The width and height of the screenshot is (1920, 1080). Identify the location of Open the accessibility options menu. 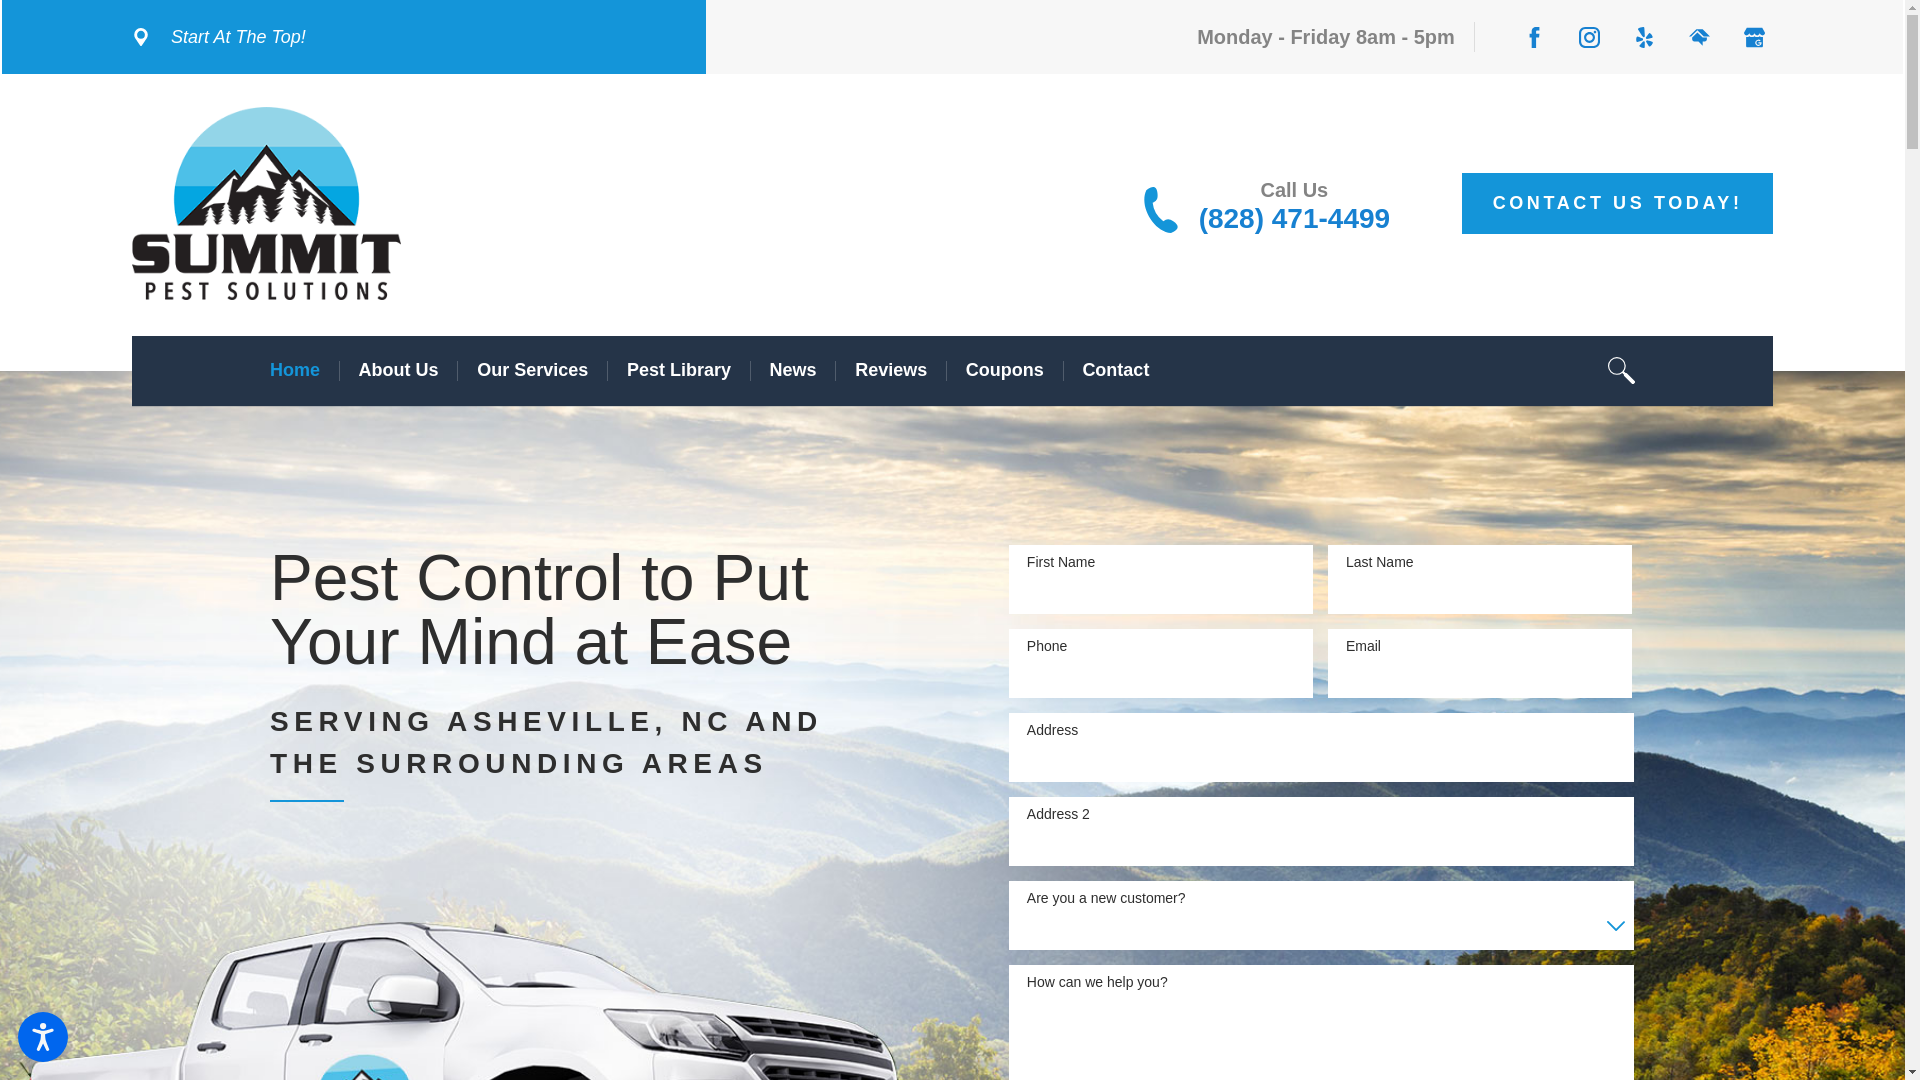
(42, 1036).